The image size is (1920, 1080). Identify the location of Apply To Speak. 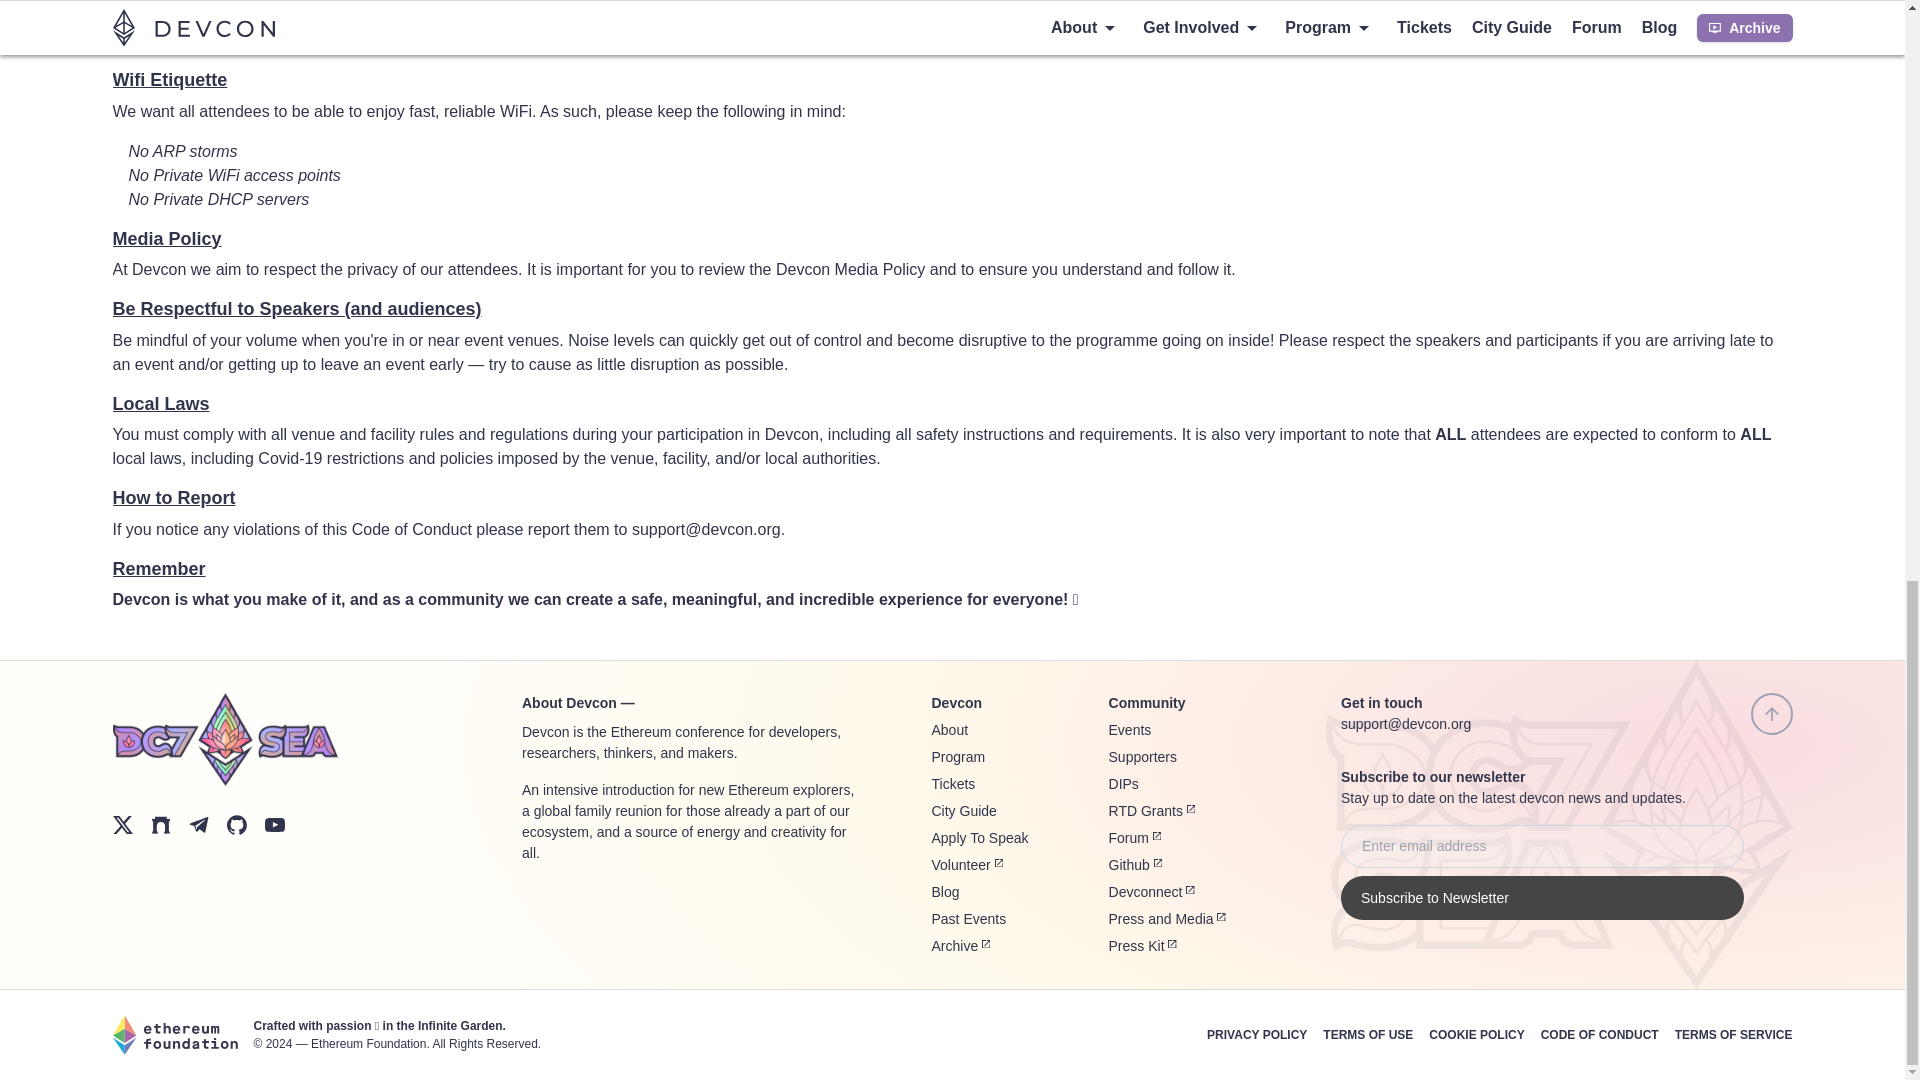
(980, 838).